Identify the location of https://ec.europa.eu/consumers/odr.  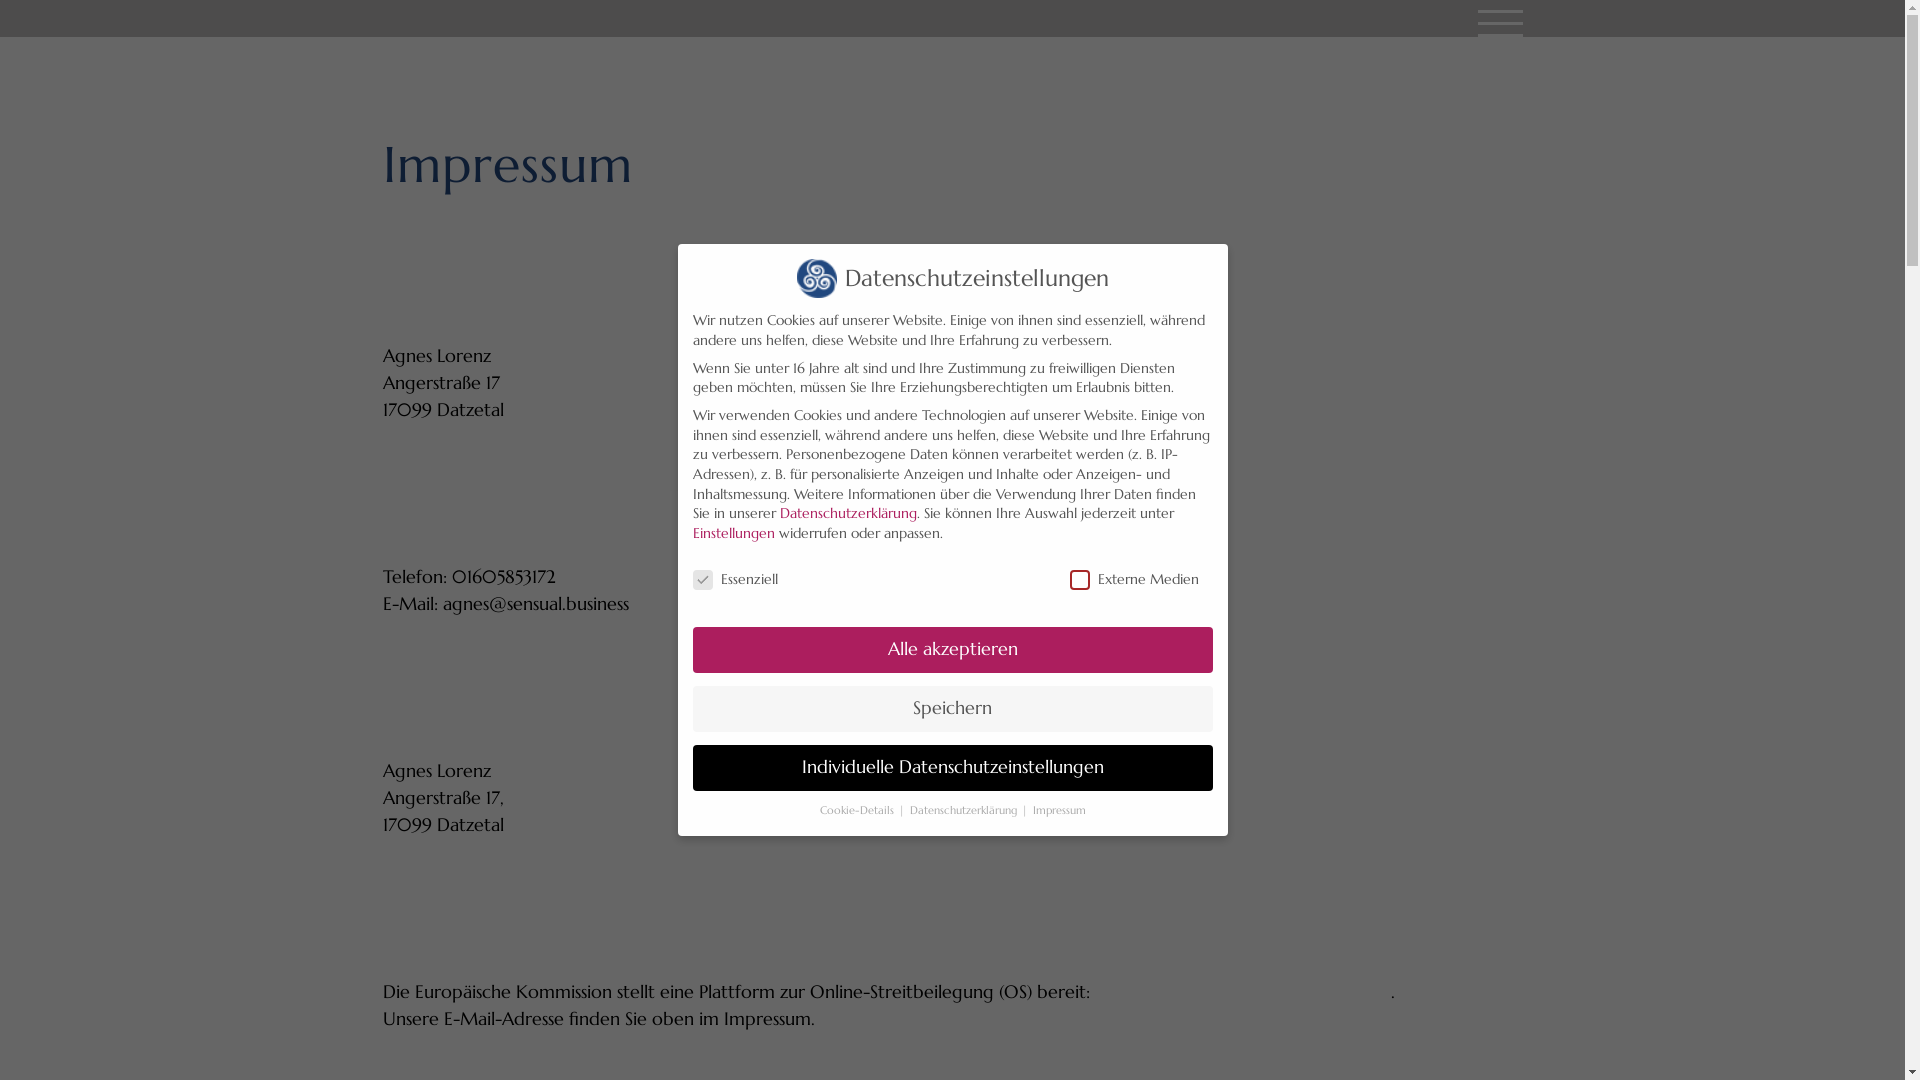
(1242, 992).